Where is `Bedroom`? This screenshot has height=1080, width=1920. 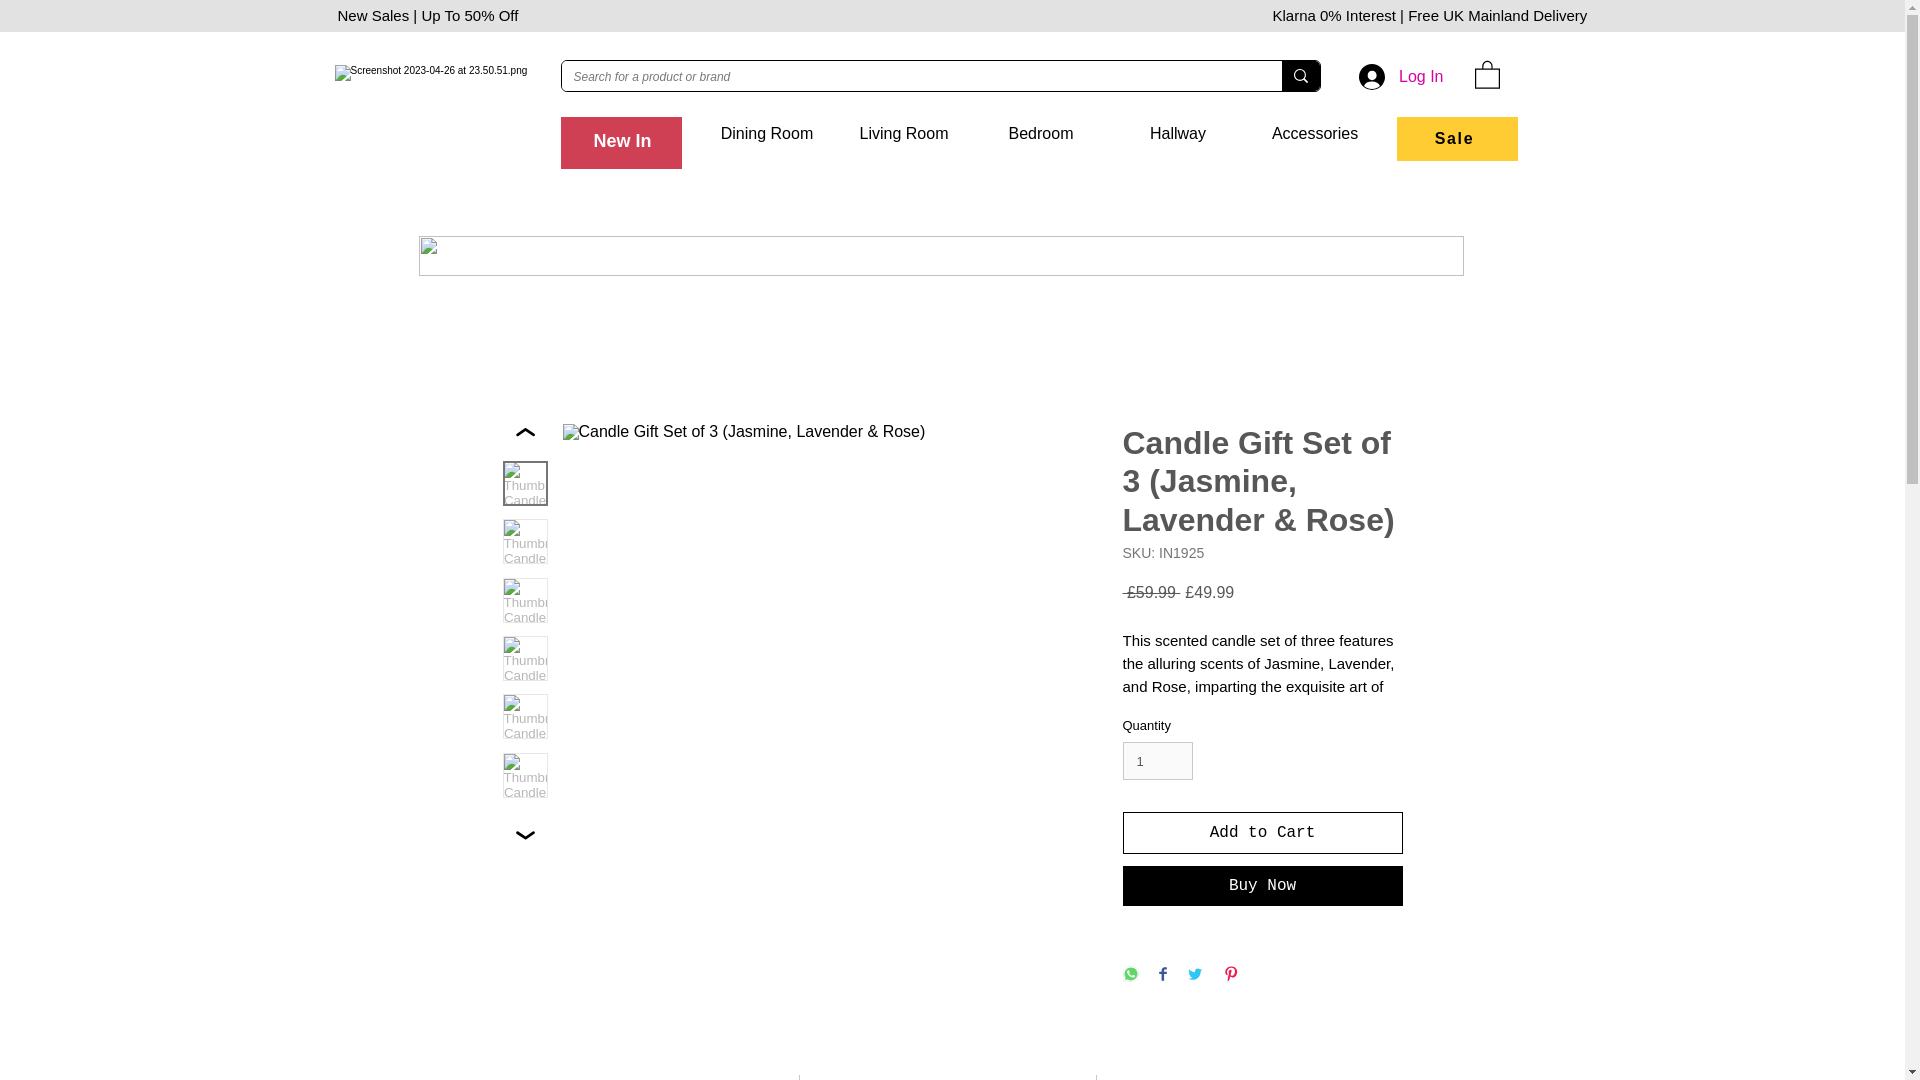 Bedroom is located at coordinates (1040, 133).